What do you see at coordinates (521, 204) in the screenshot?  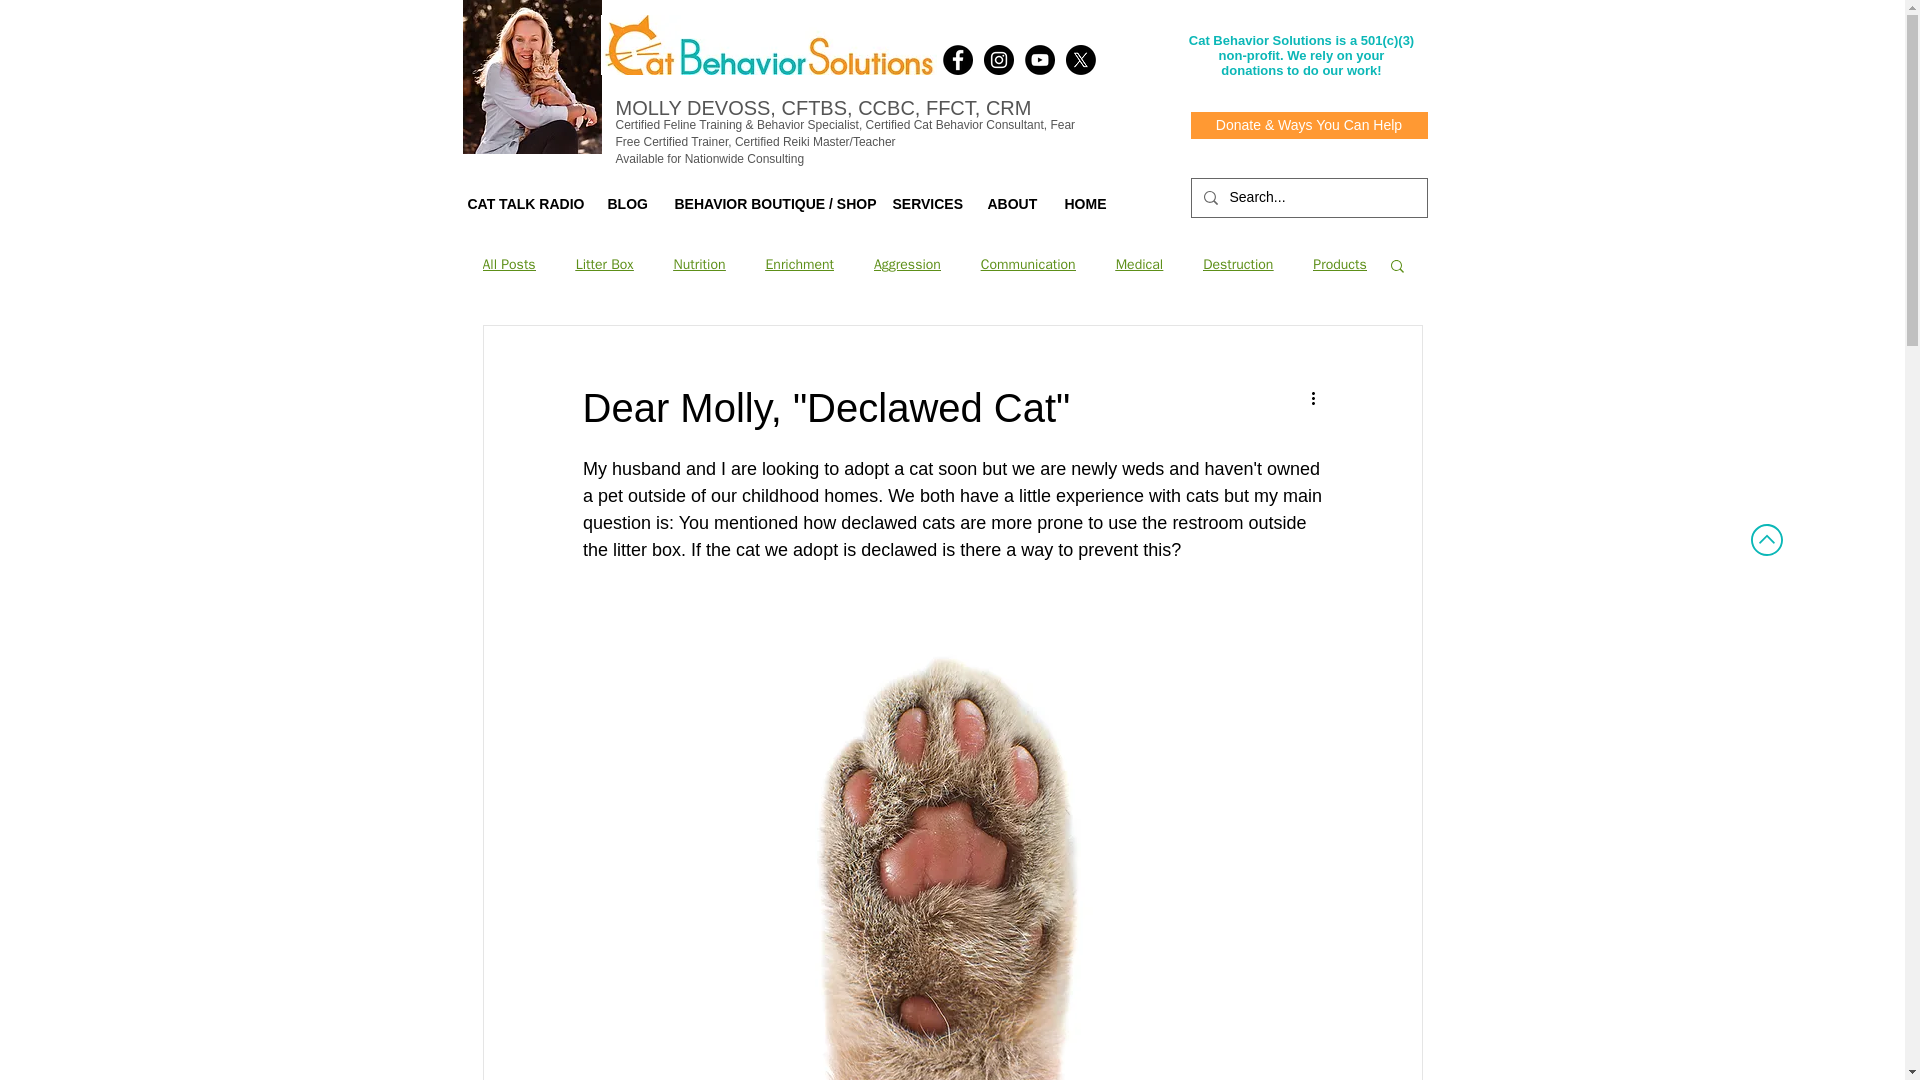 I see `CAT TALK RADIO` at bounding box center [521, 204].